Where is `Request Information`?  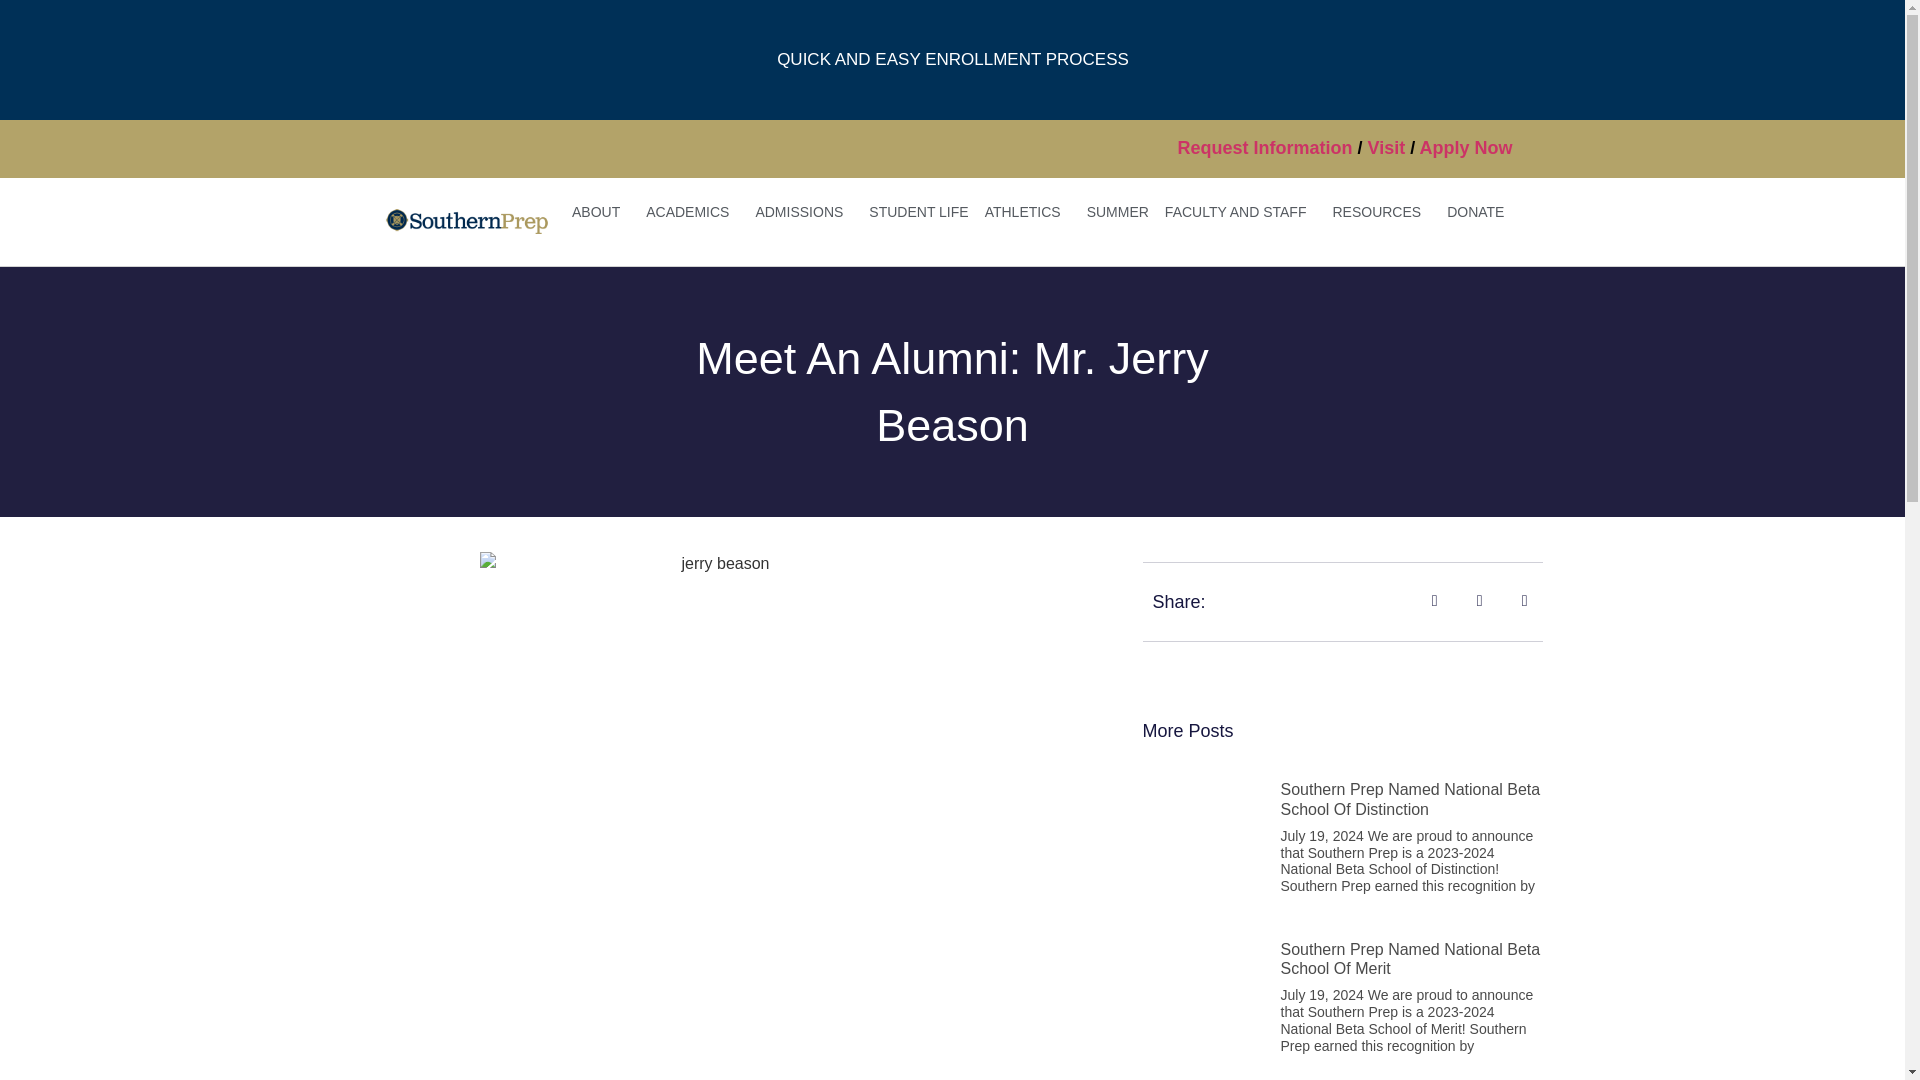
Request Information is located at coordinates (1264, 148).